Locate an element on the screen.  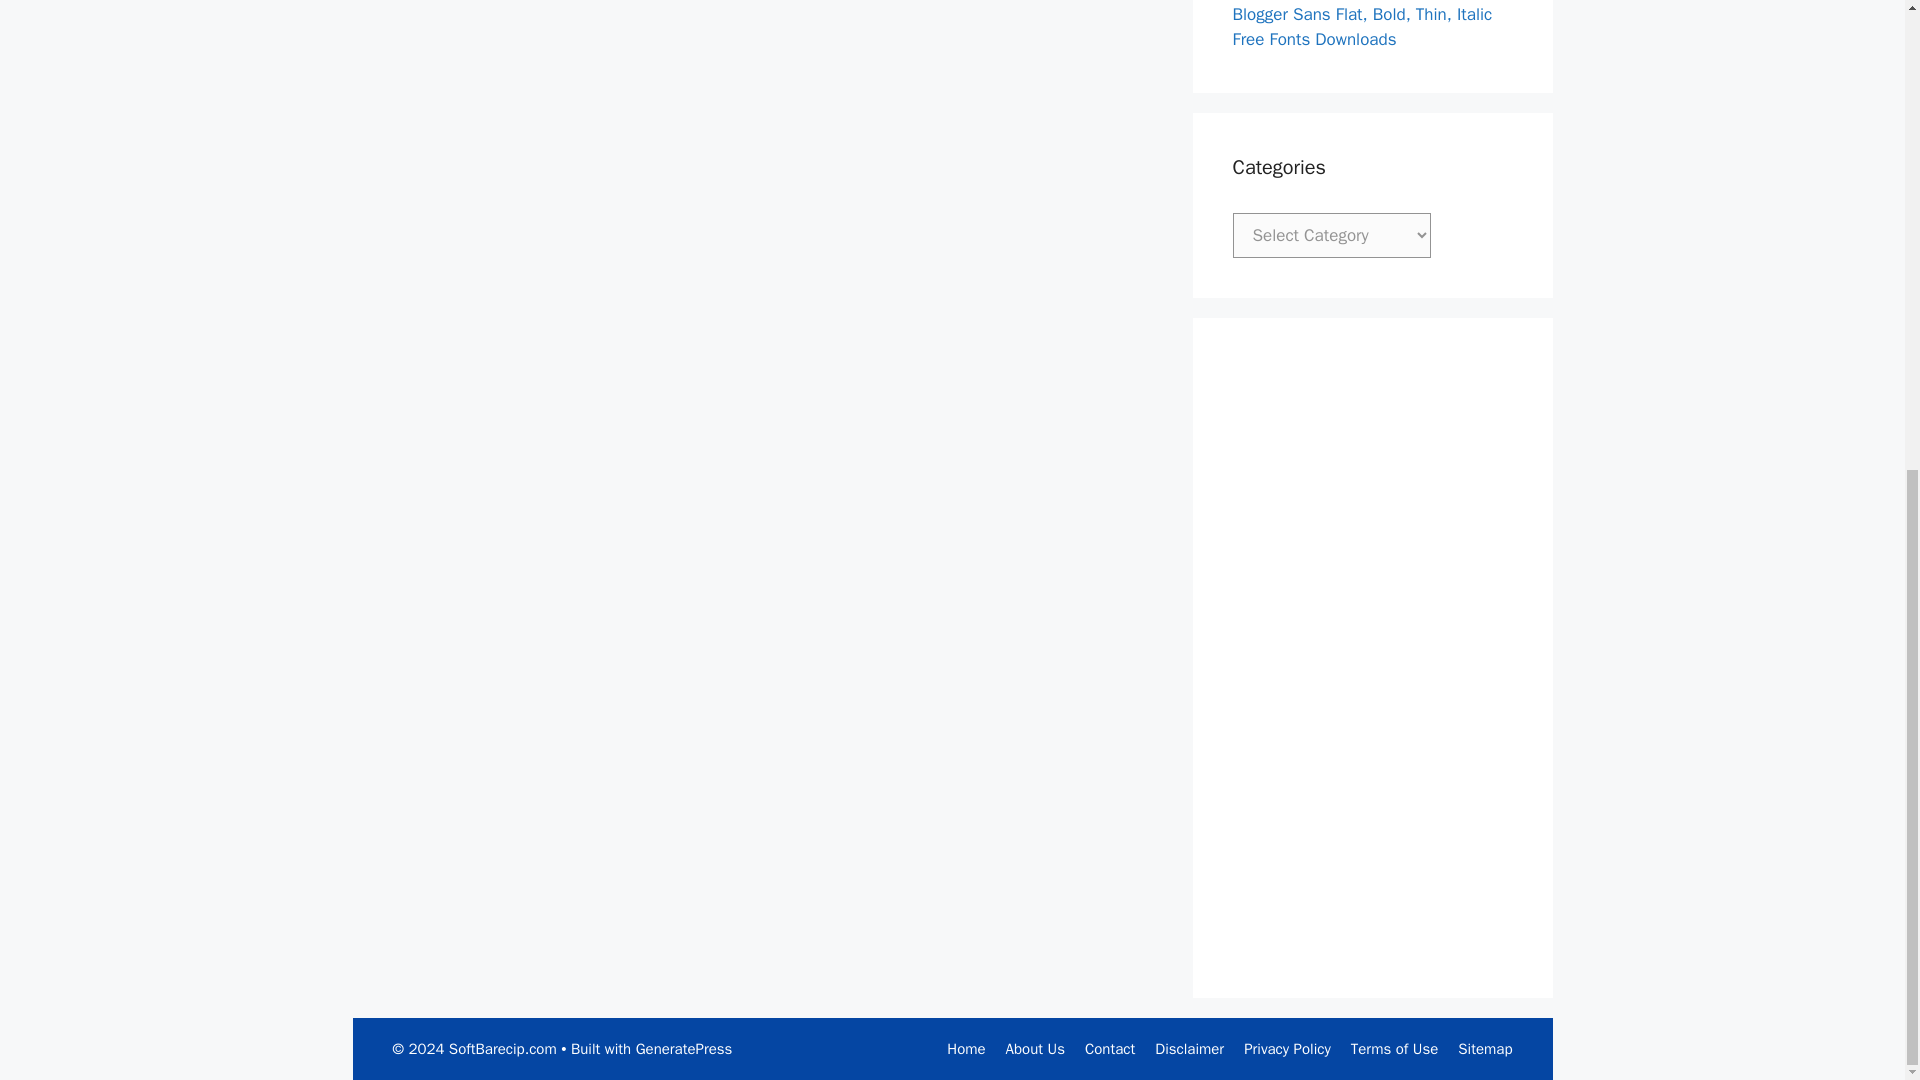
Contact is located at coordinates (1109, 1048).